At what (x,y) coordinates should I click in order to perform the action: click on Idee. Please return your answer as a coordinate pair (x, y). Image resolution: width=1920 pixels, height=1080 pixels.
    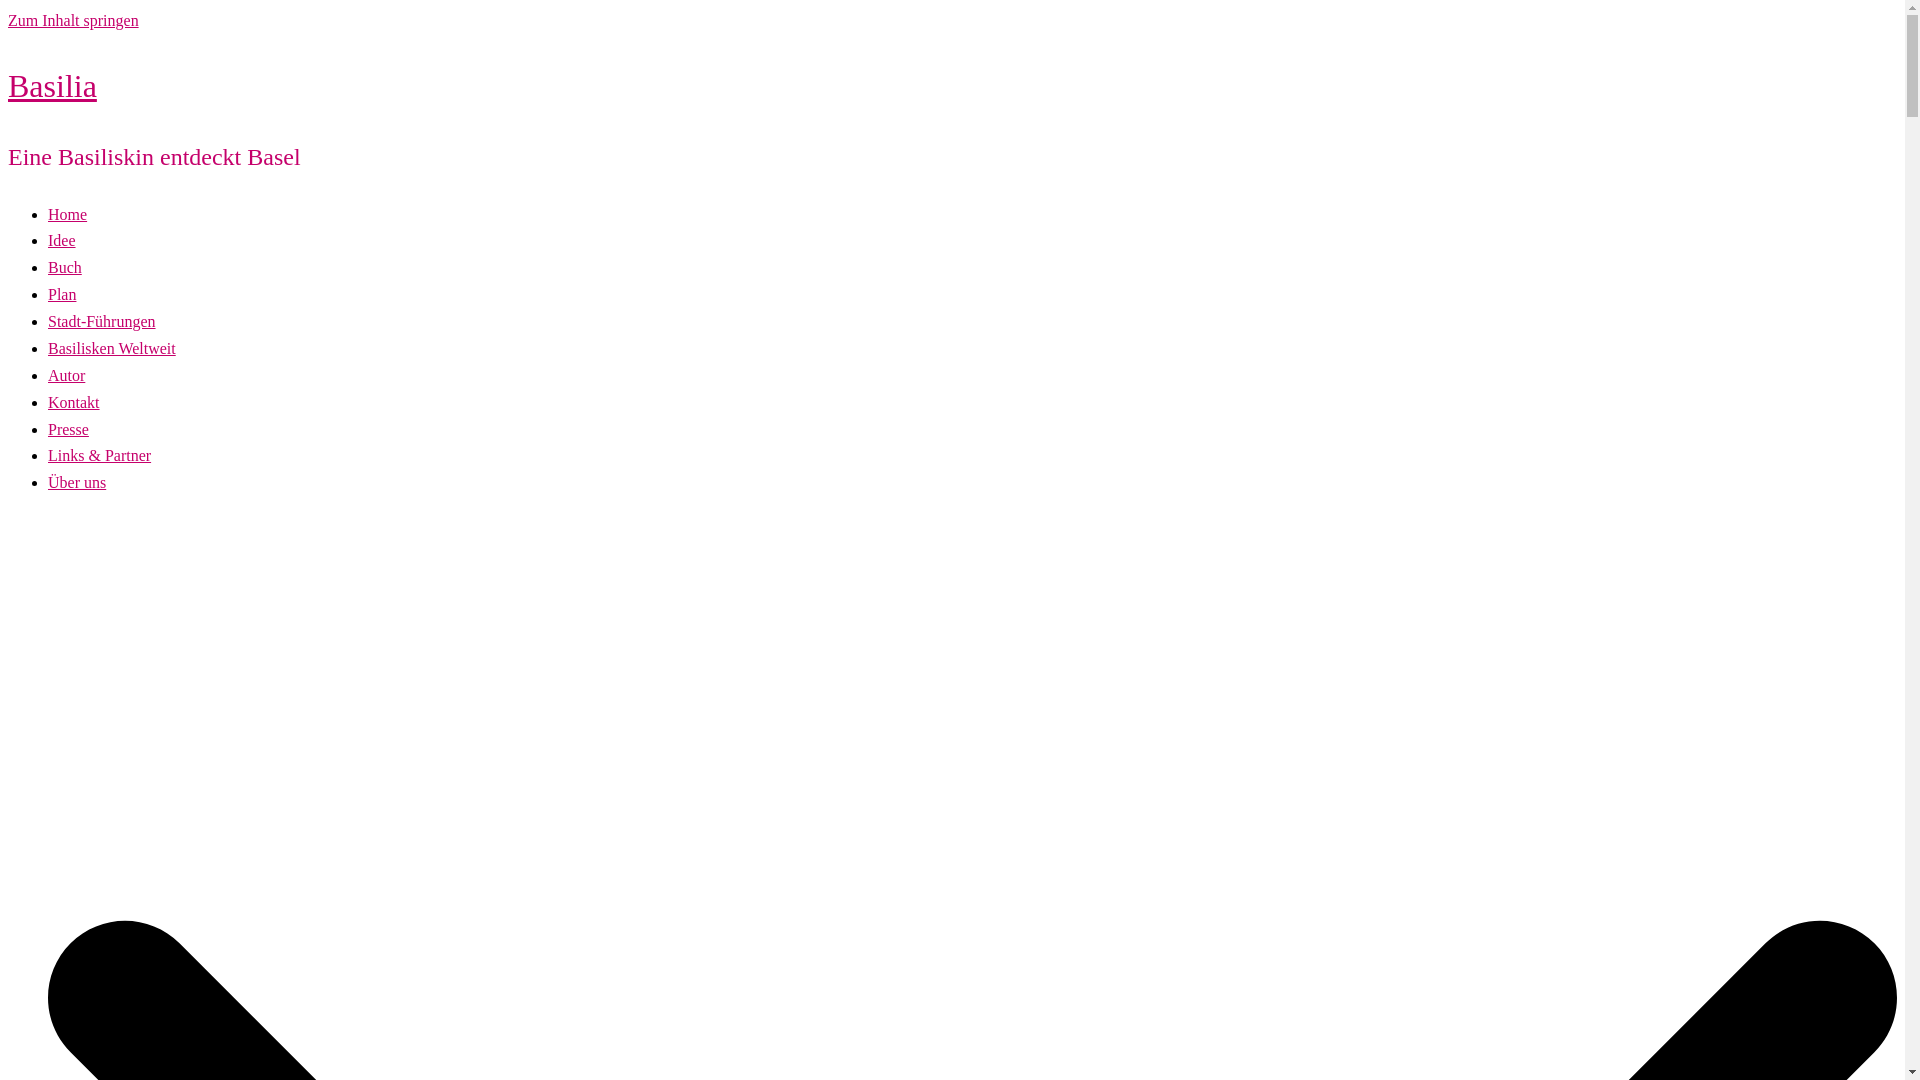
    Looking at the image, I should click on (62, 240).